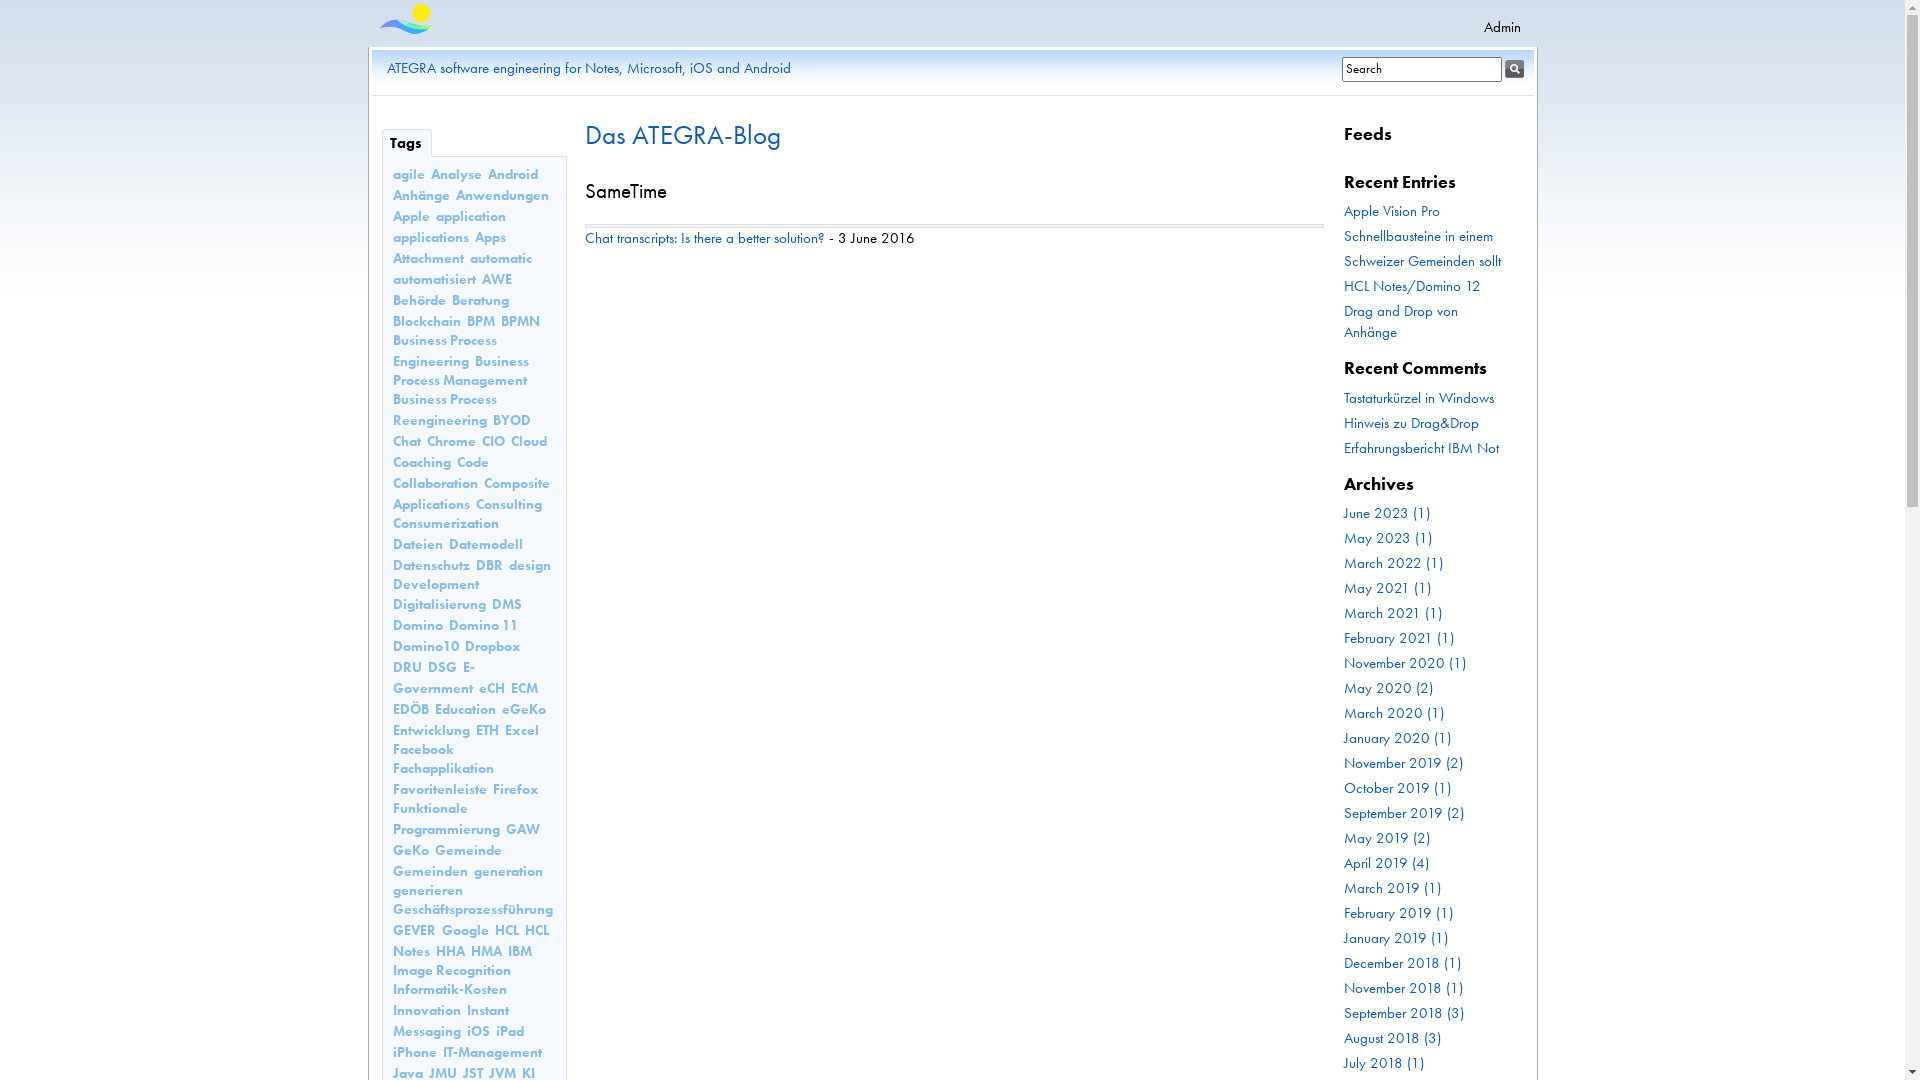  Describe the element at coordinates (491, 688) in the screenshot. I see `eCH` at that location.